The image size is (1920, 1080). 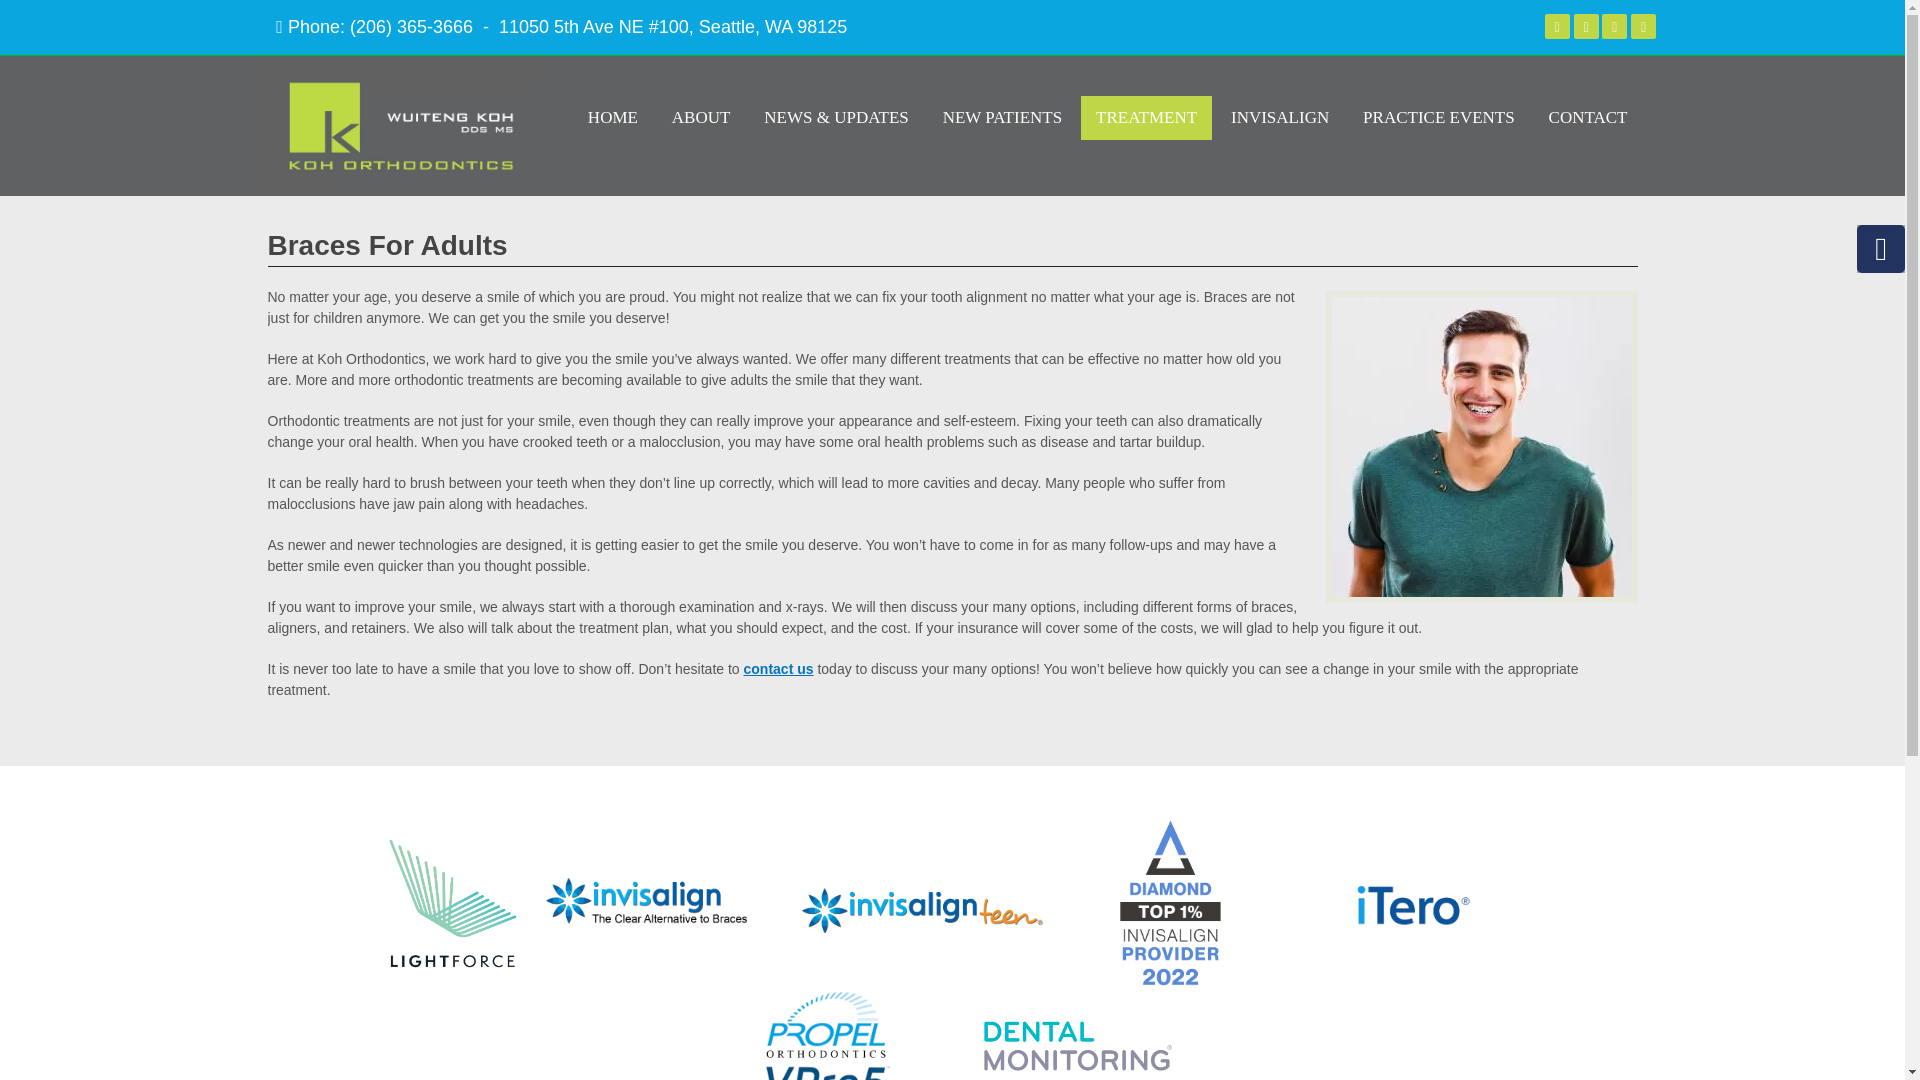 I want to click on PRACTICE EVENTS, so click(x=1438, y=118).